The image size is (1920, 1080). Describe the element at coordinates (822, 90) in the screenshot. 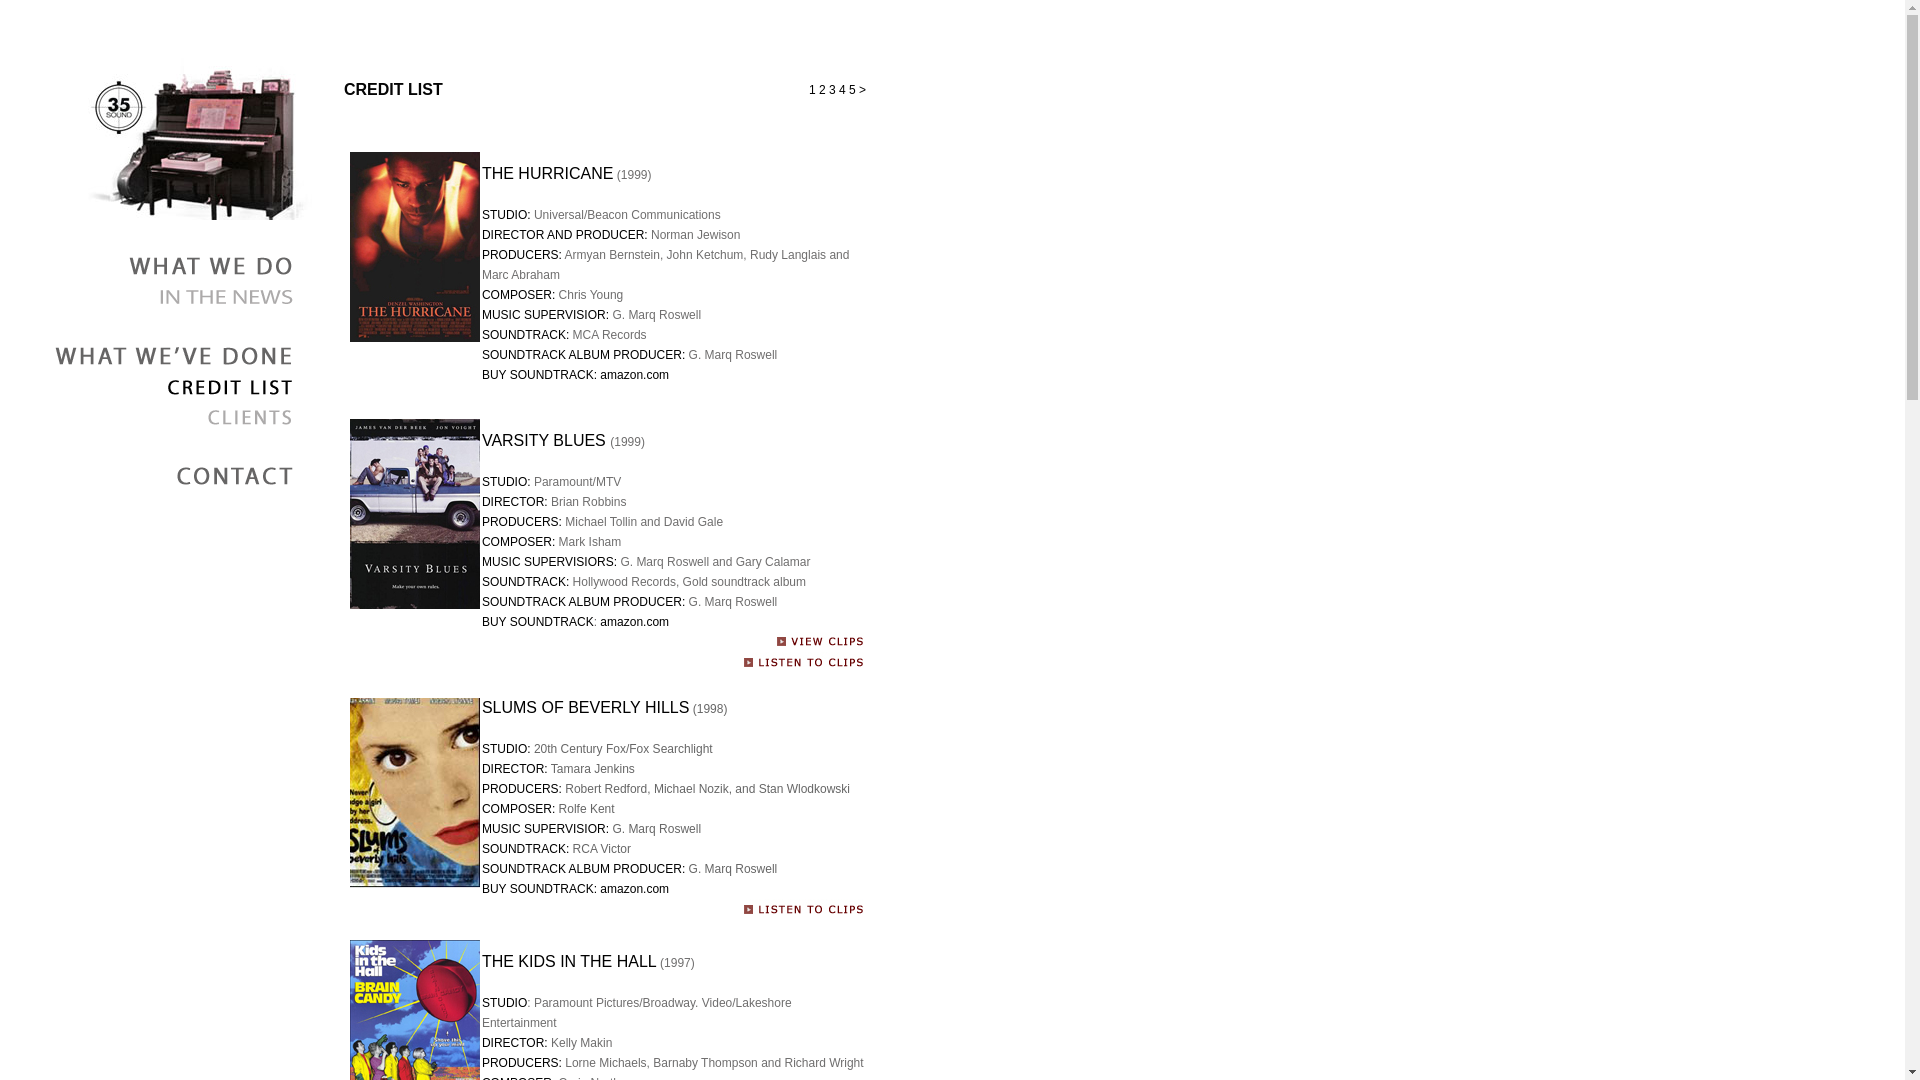

I see `2` at that location.